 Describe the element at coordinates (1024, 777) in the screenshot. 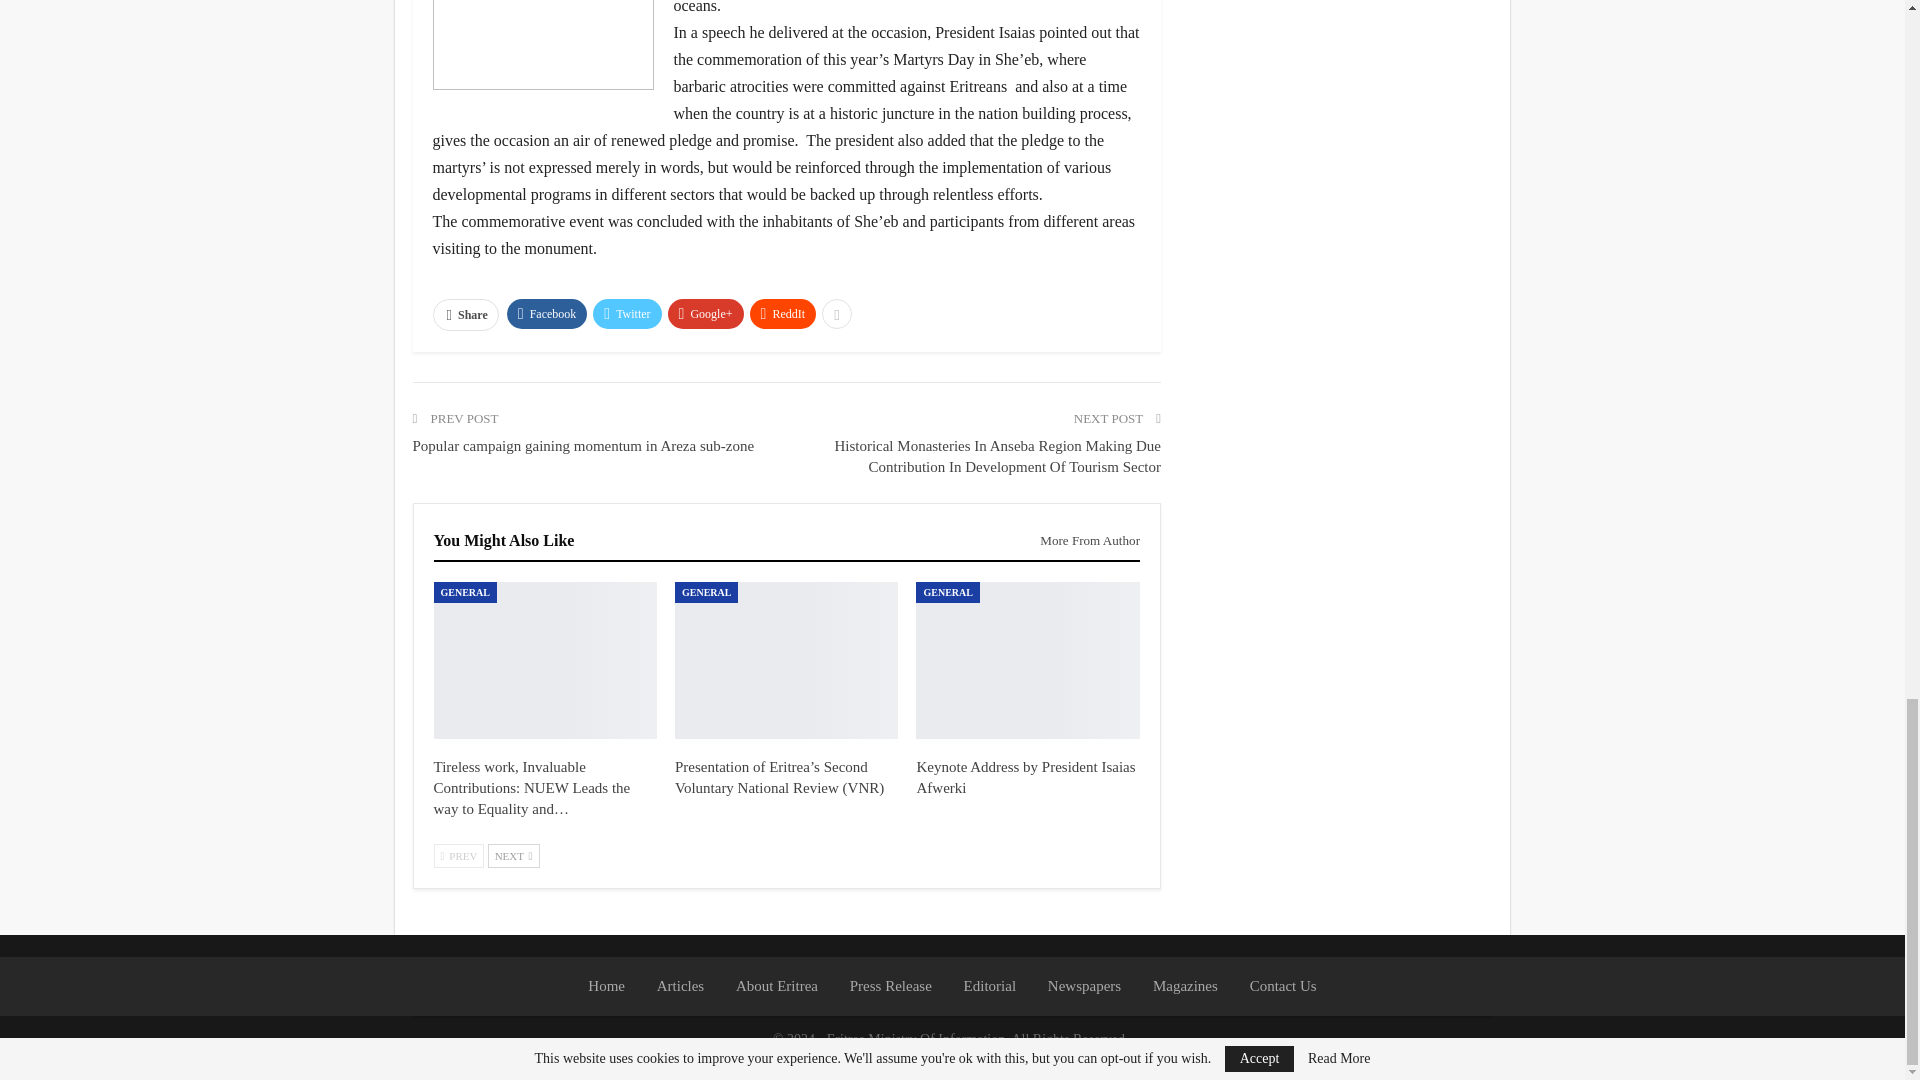

I see `Keynote Address by President Isaias Afwerki` at that location.